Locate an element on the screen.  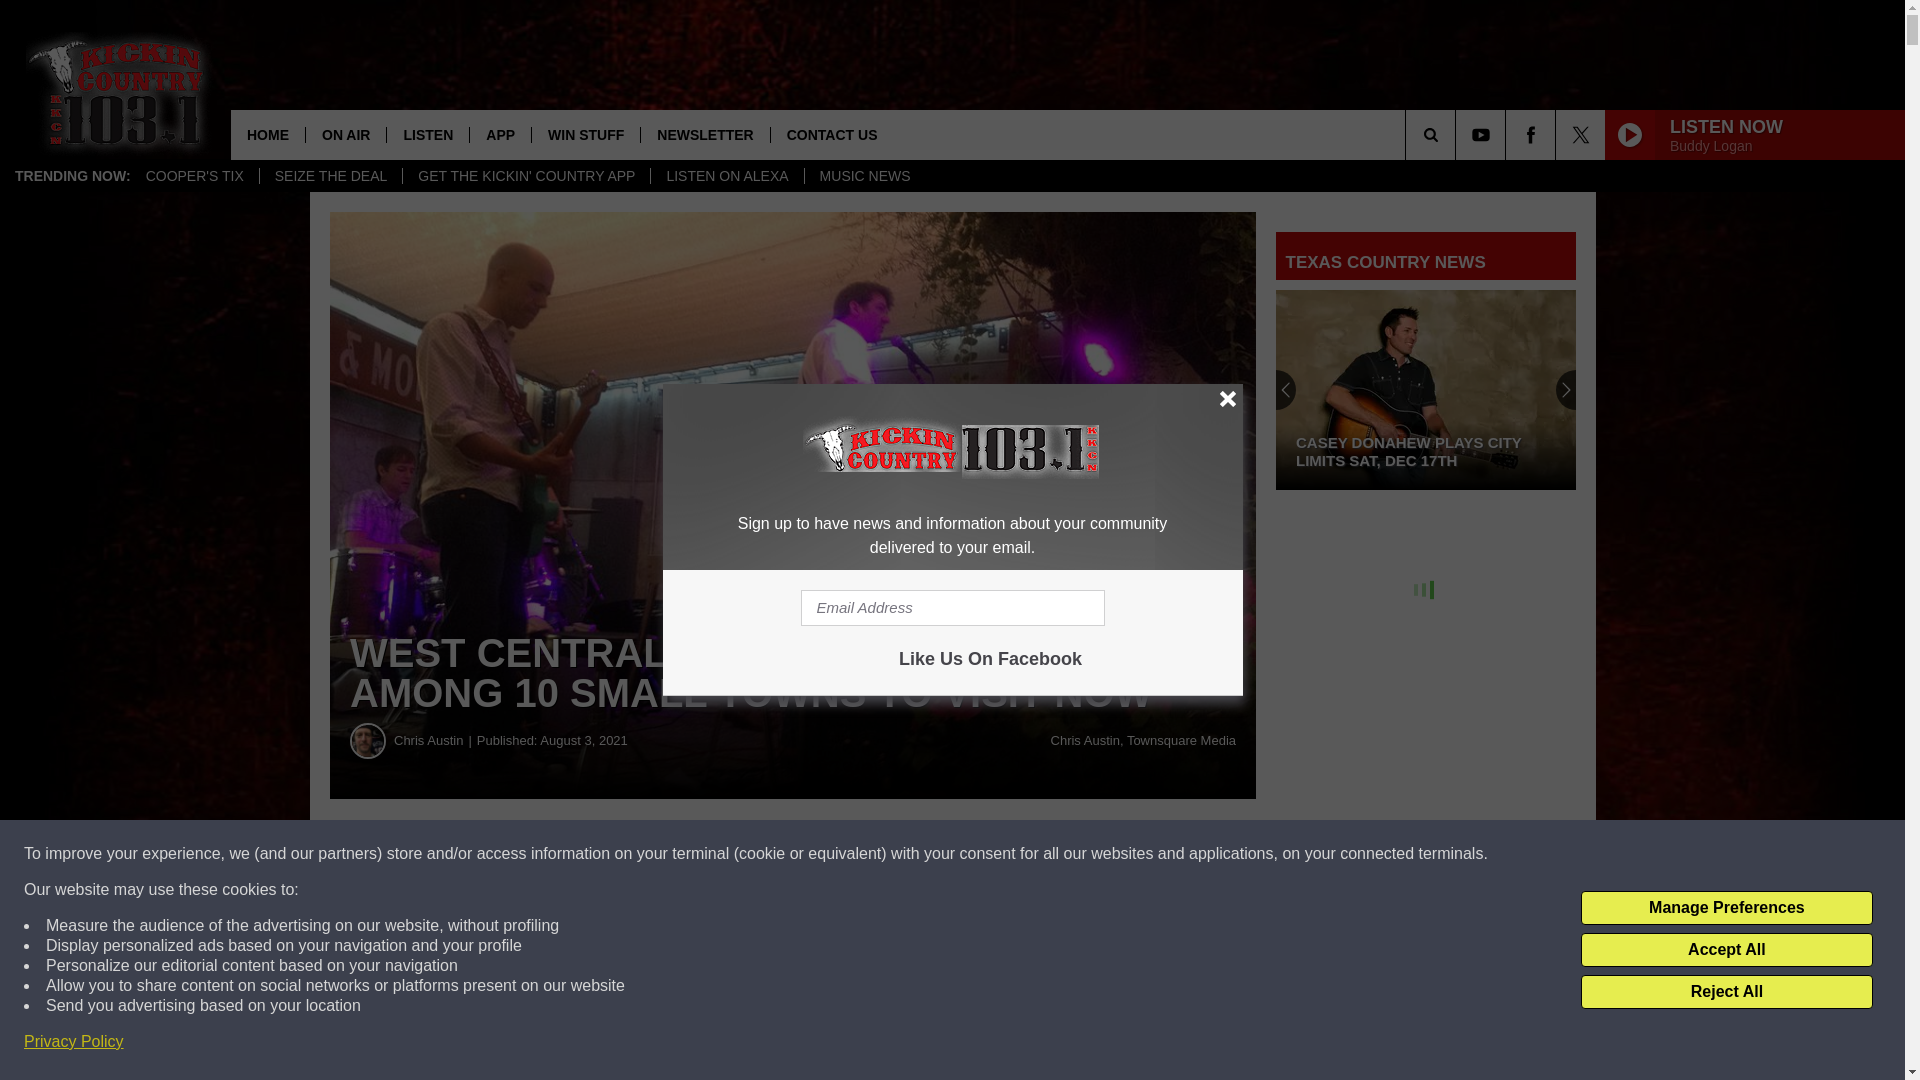
SEARCH is located at coordinates (1458, 134).